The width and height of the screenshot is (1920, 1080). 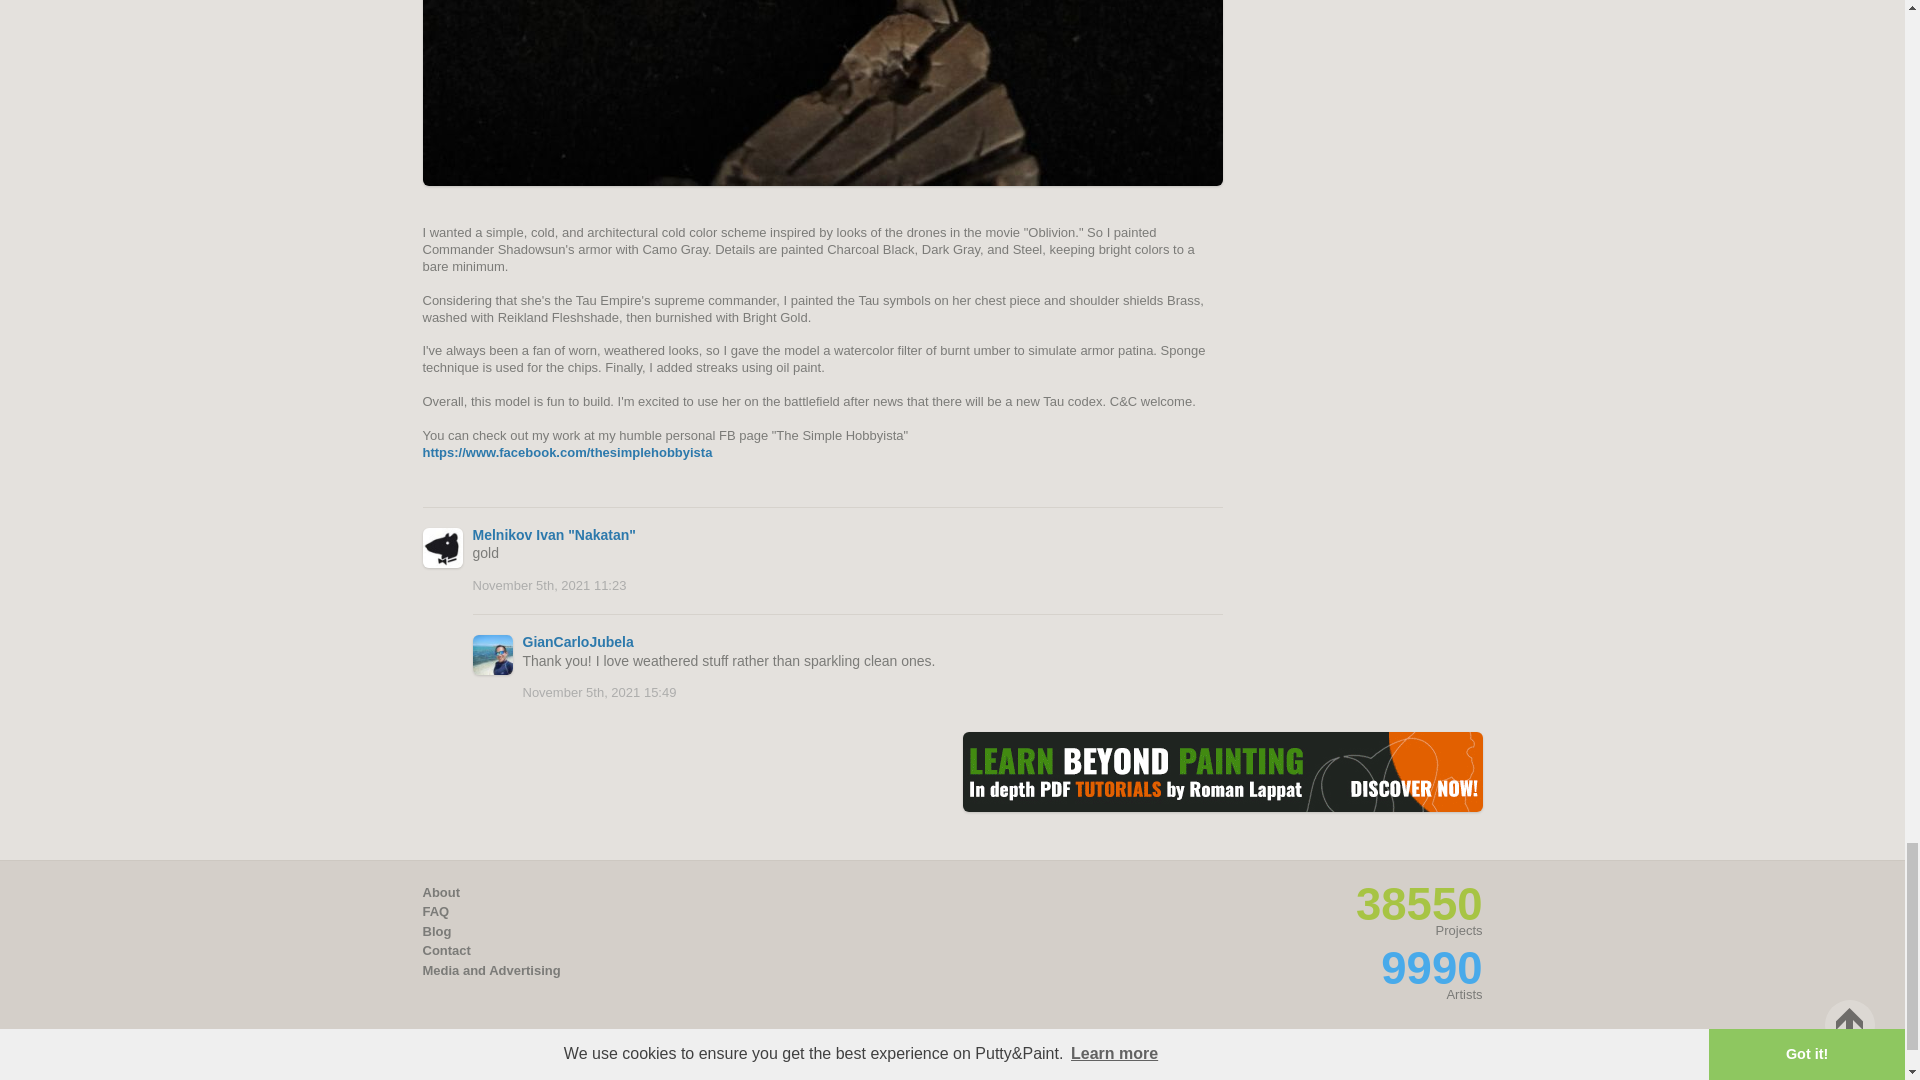 What do you see at coordinates (554, 535) in the screenshot?
I see `Melnikov Ivan "Nakatan"` at bounding box center [554, 535].